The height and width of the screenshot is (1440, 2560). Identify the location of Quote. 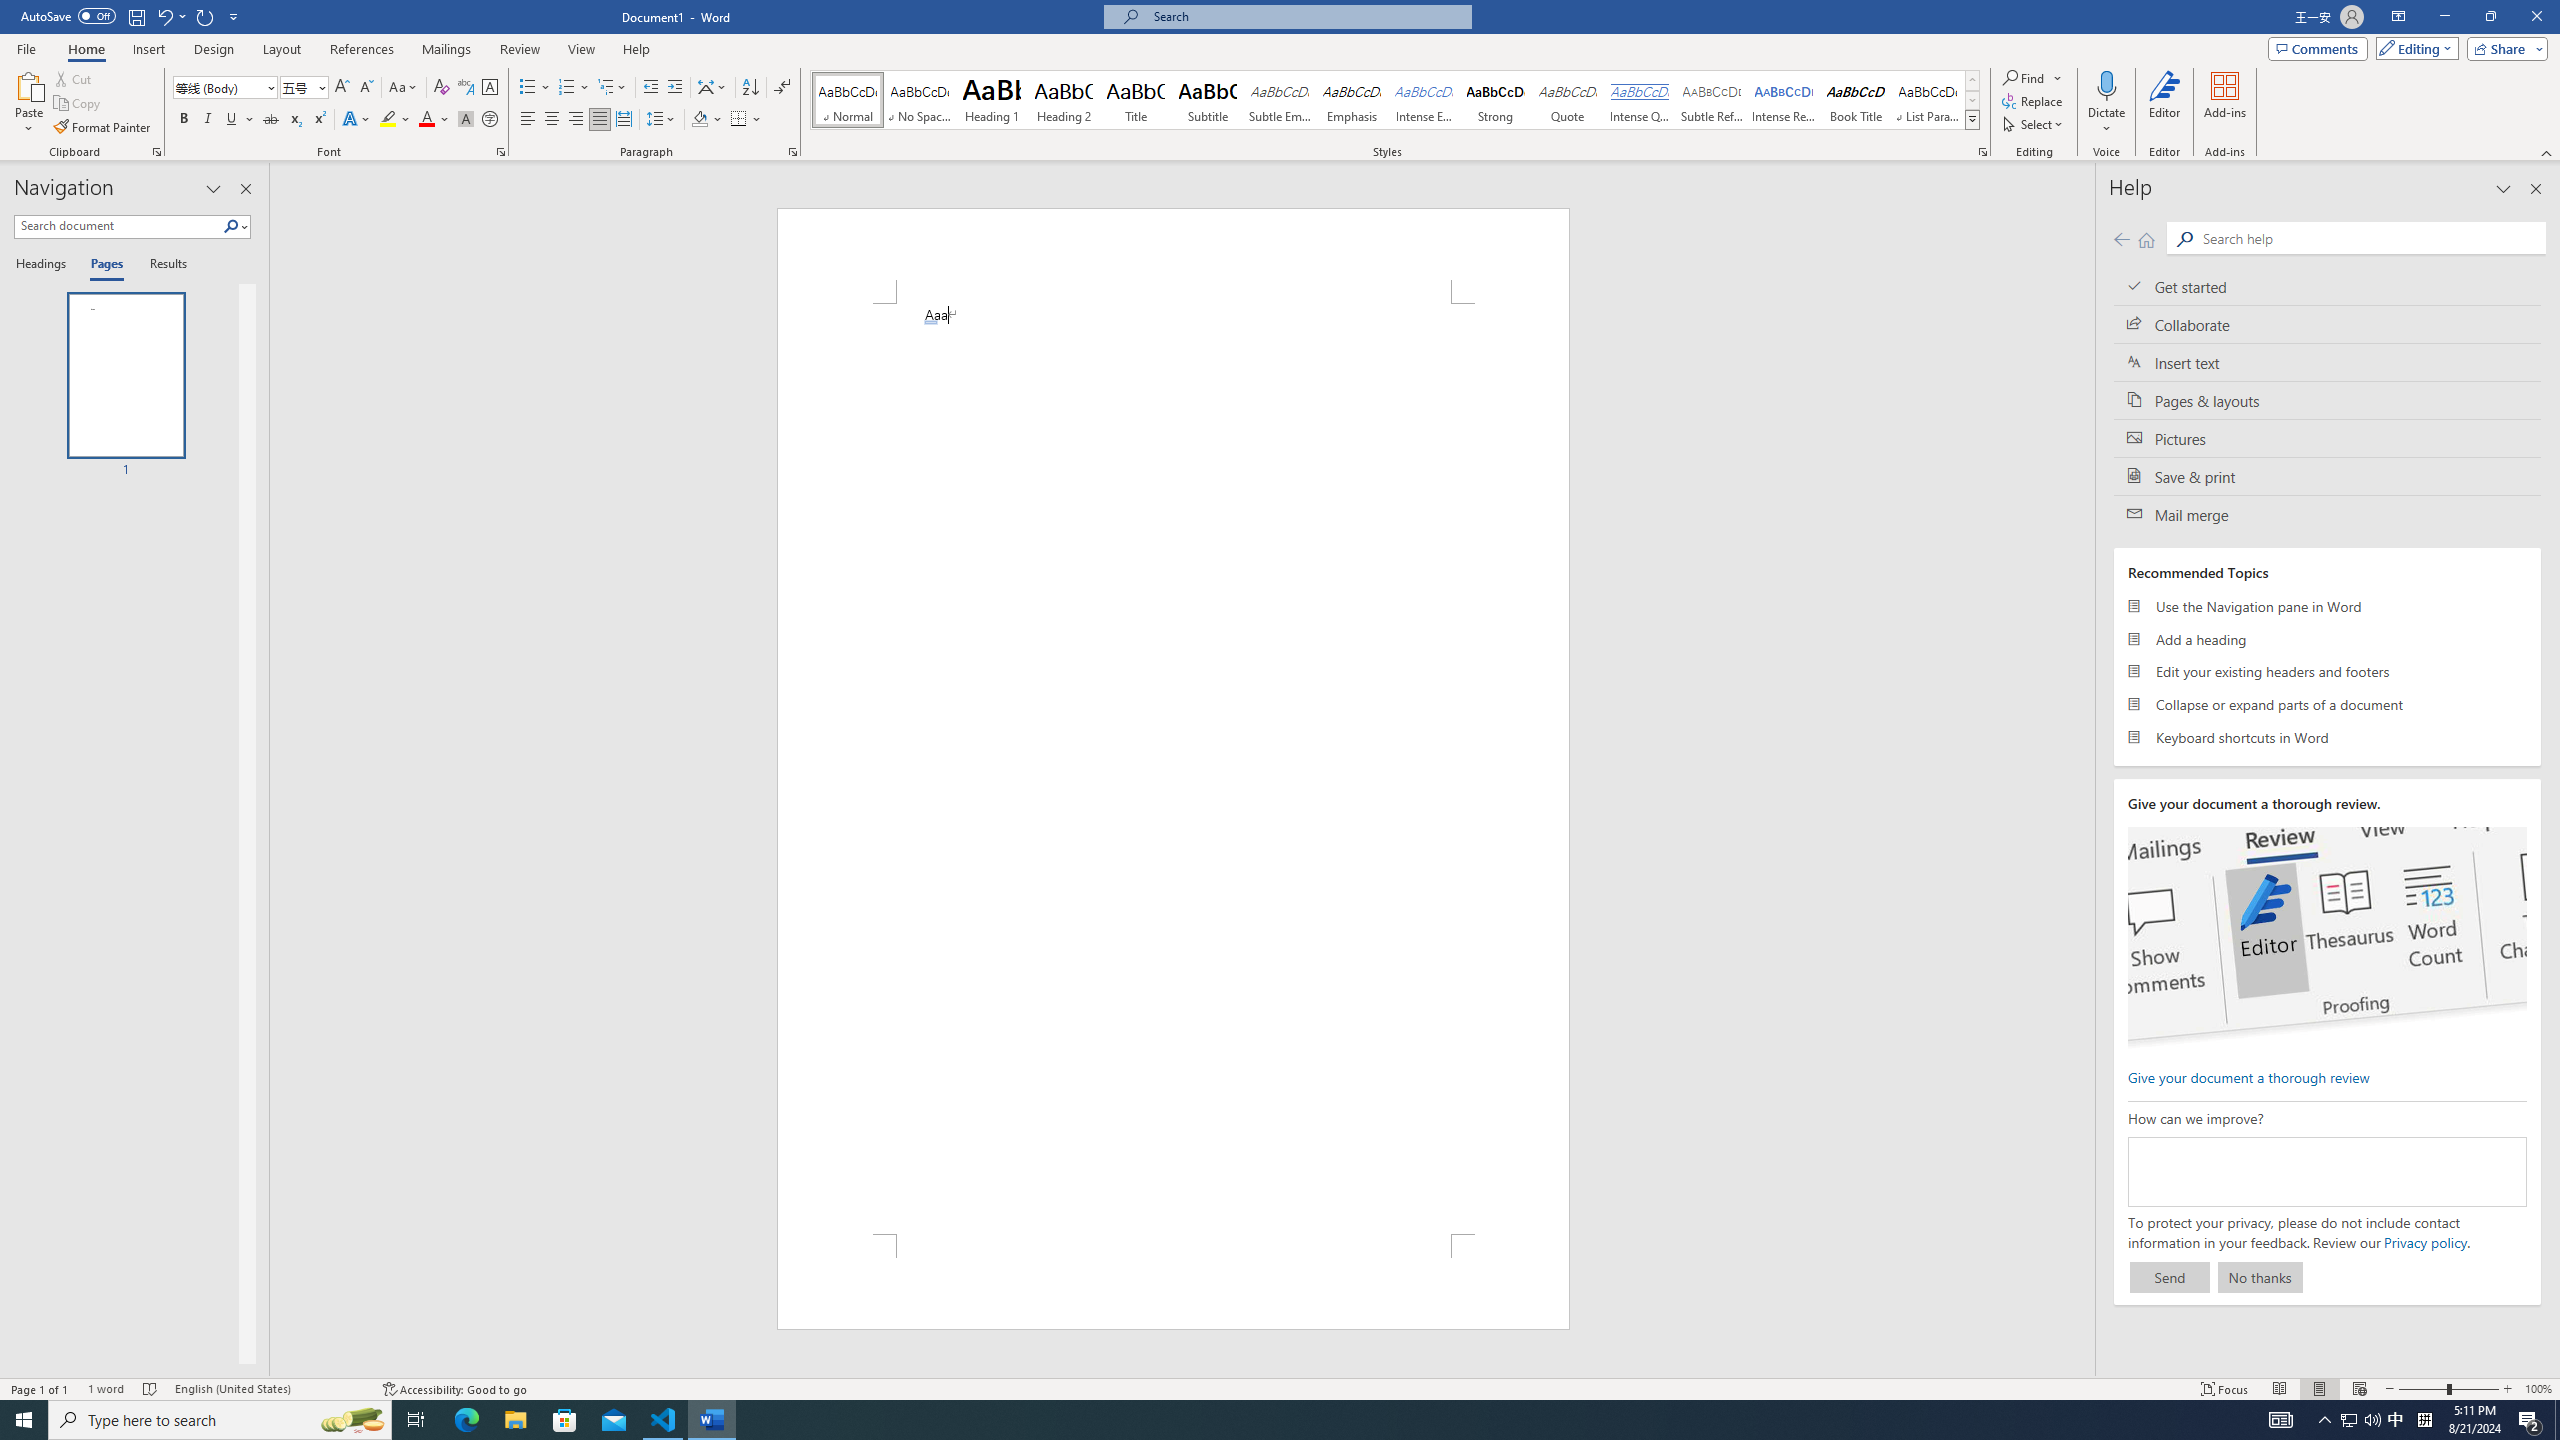
(1568, 100).